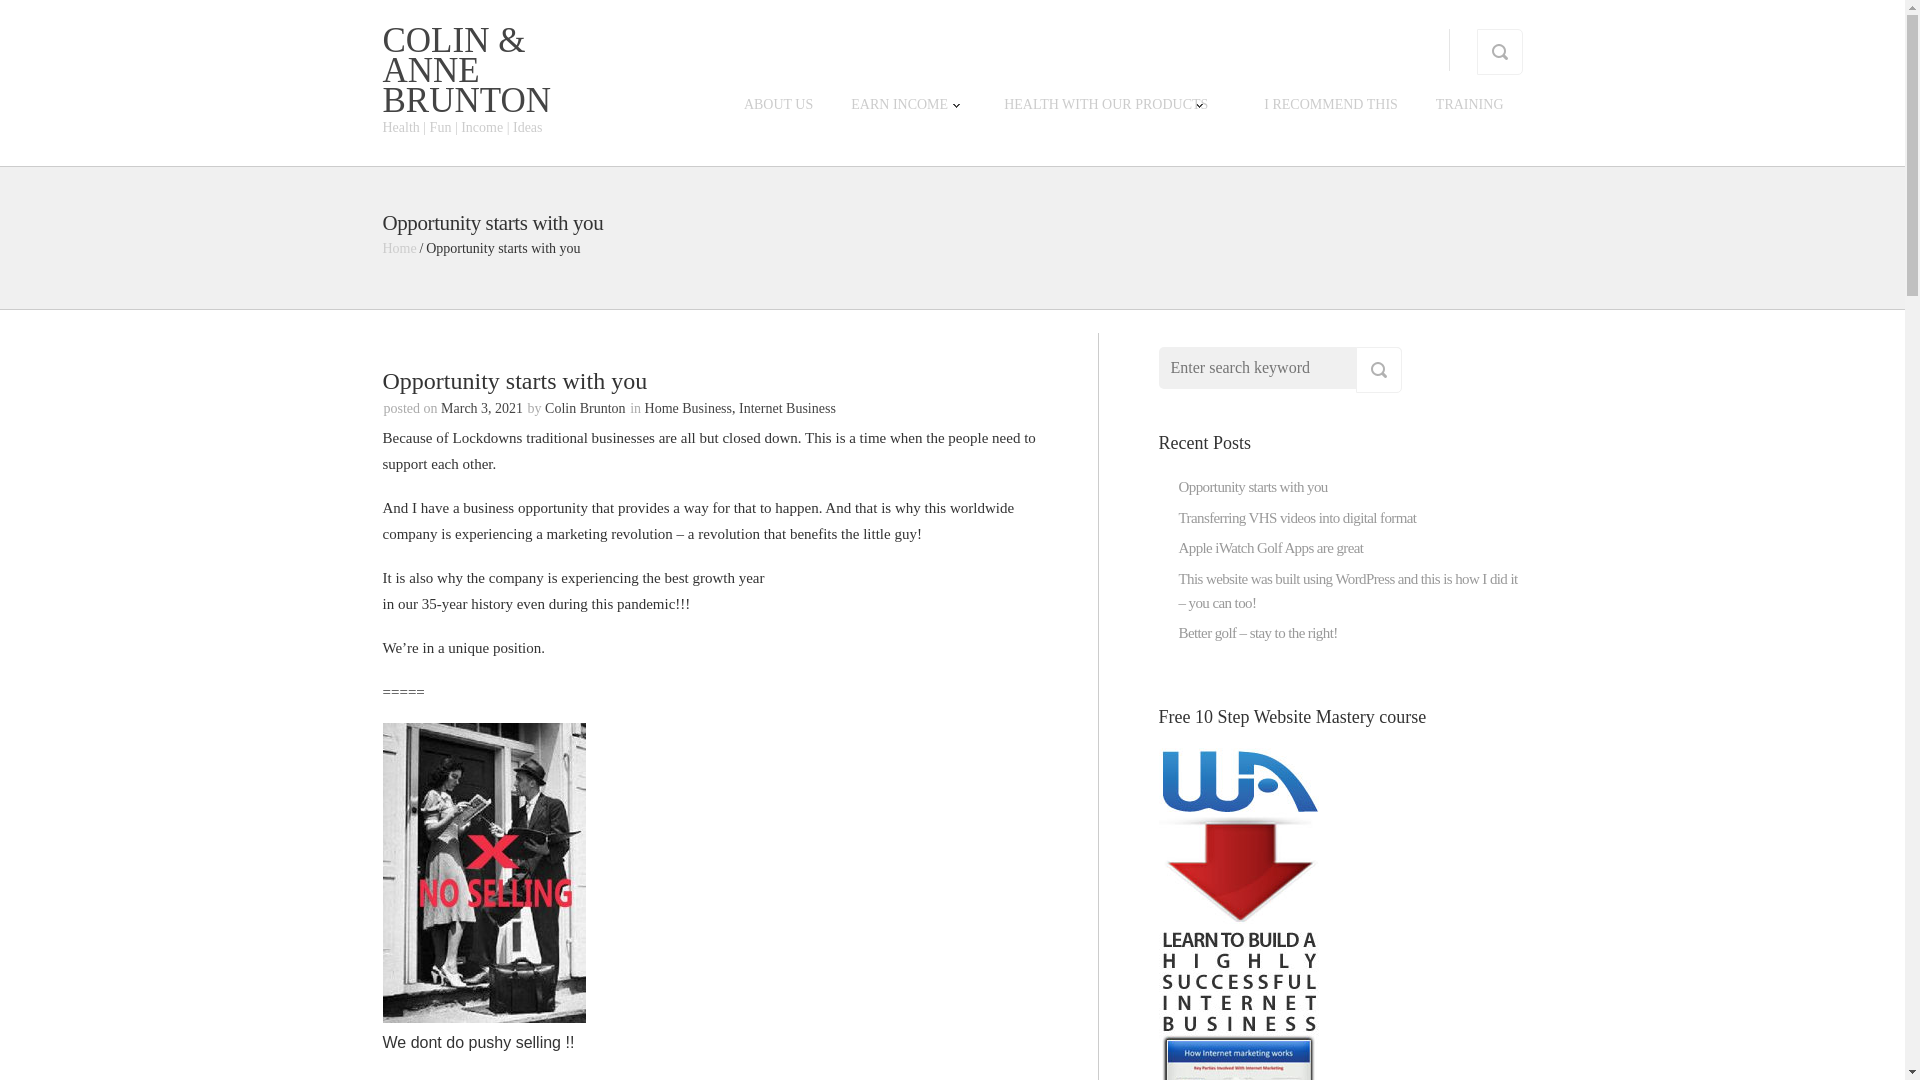 The image size is (1920, 1080). What do you see at coordinates (399, 248) in the screenshot?
I see `Home` at bounding box center [399, 248].